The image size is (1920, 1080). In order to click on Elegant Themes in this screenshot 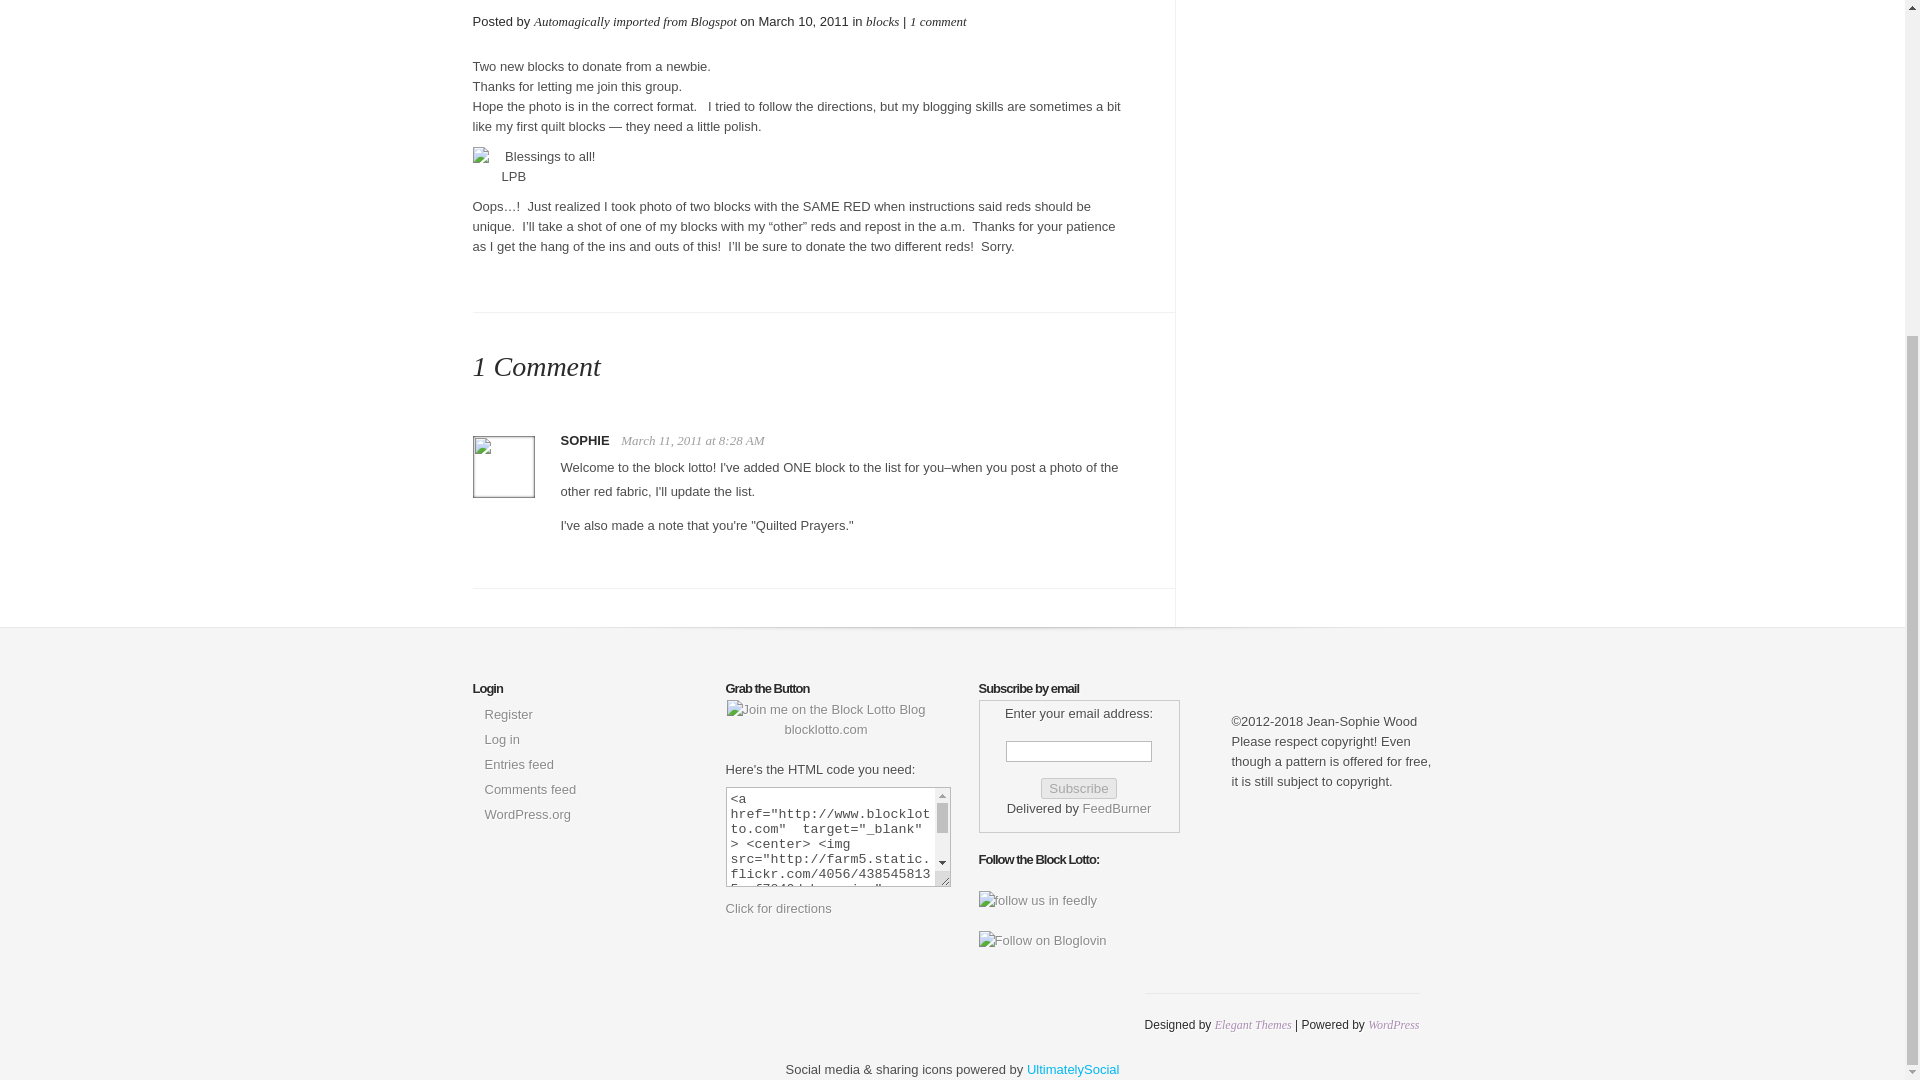, I will do `click(1254, 1025)`.